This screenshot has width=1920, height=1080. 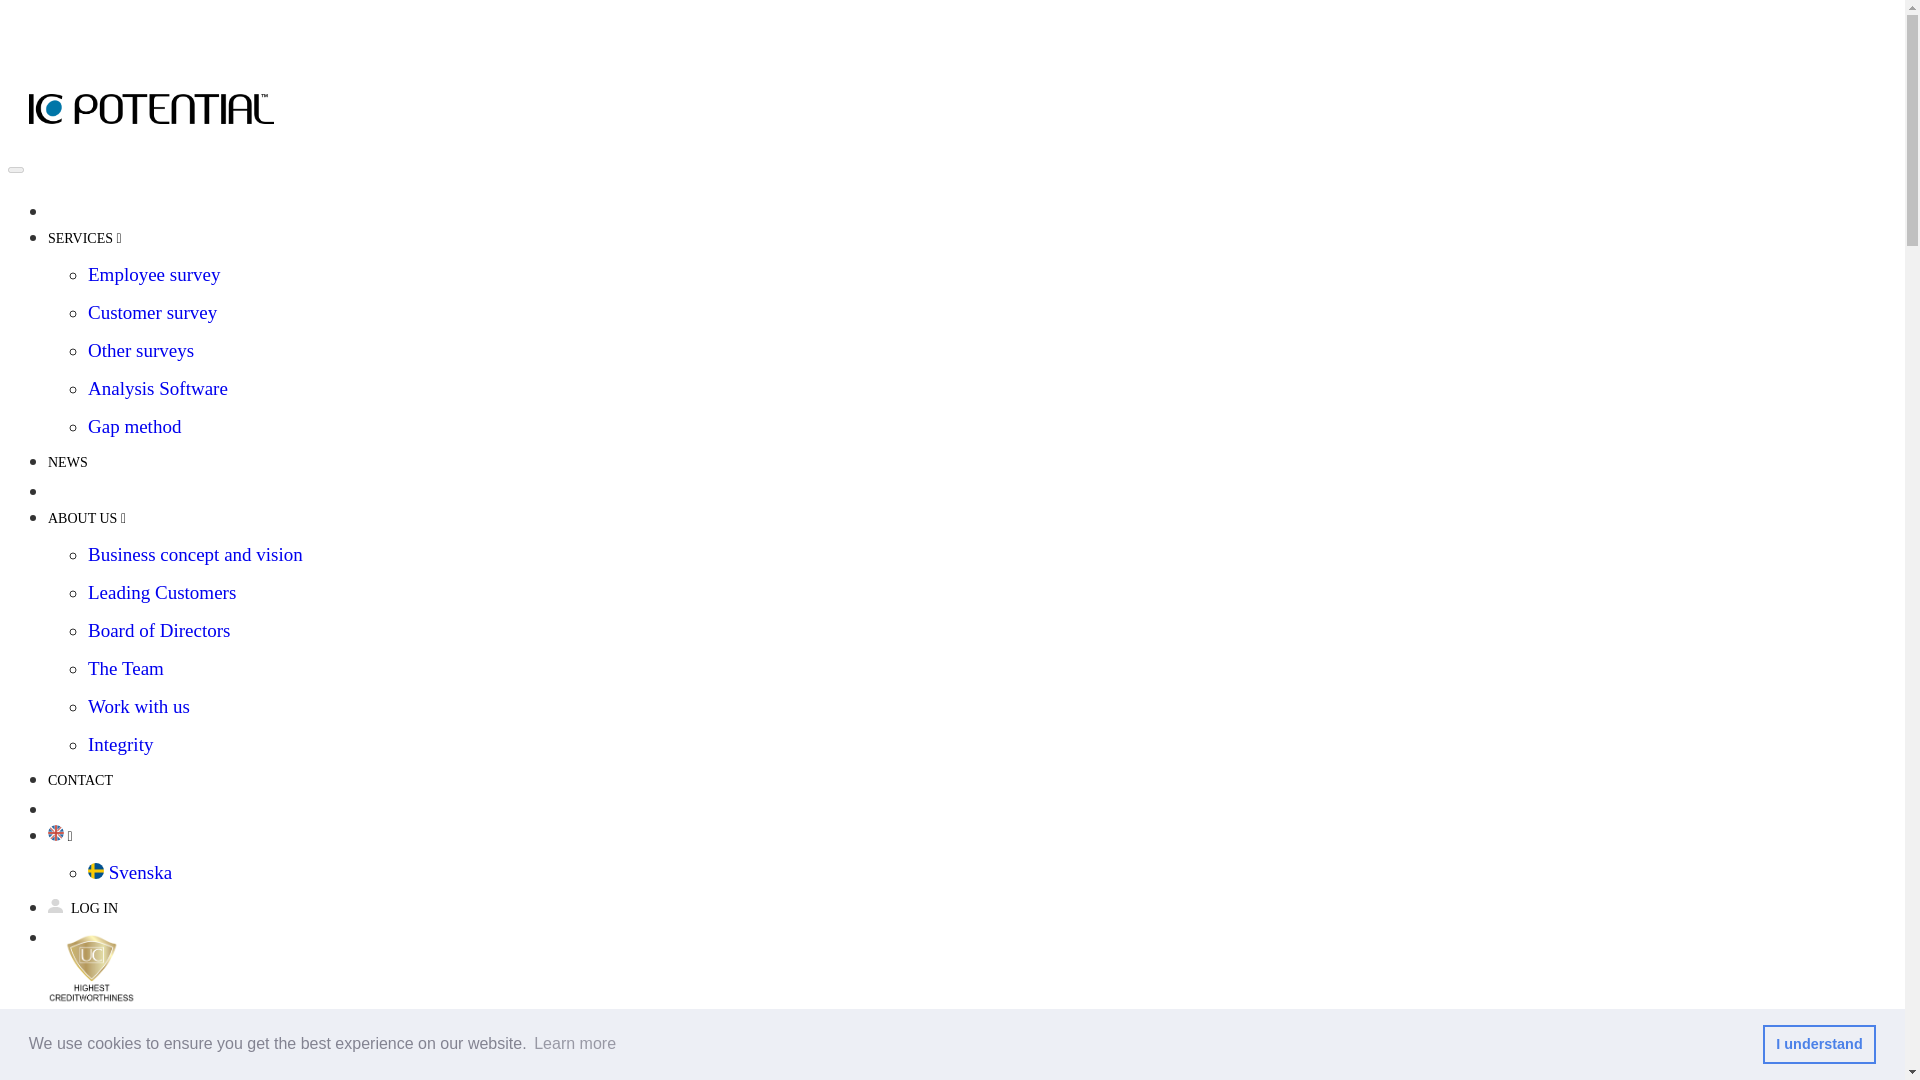 What do you see at coordinates (159, 630) in the screenshot?
I see `Board of Directors` at bounding box center [159, 630].